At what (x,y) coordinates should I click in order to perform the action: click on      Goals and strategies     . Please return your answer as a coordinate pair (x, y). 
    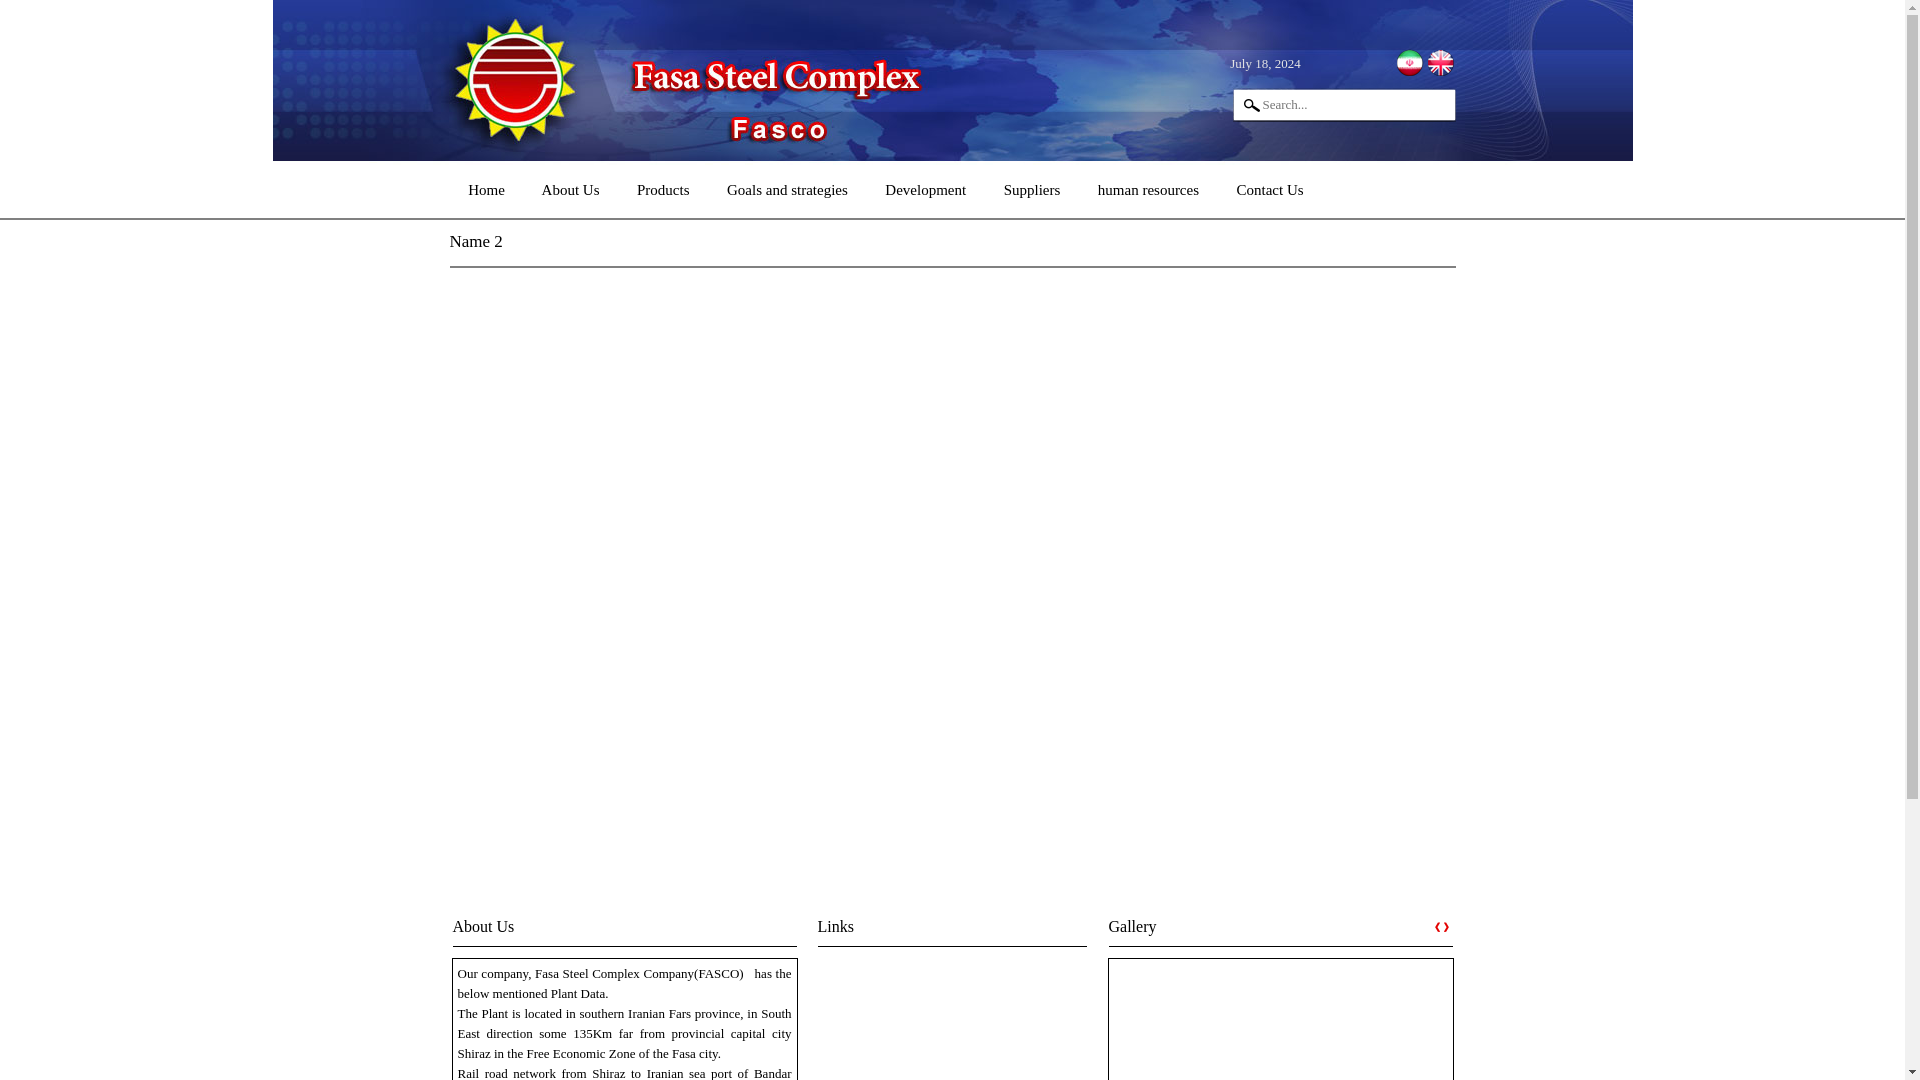
    Looking at the image, I should click on (786, 190).